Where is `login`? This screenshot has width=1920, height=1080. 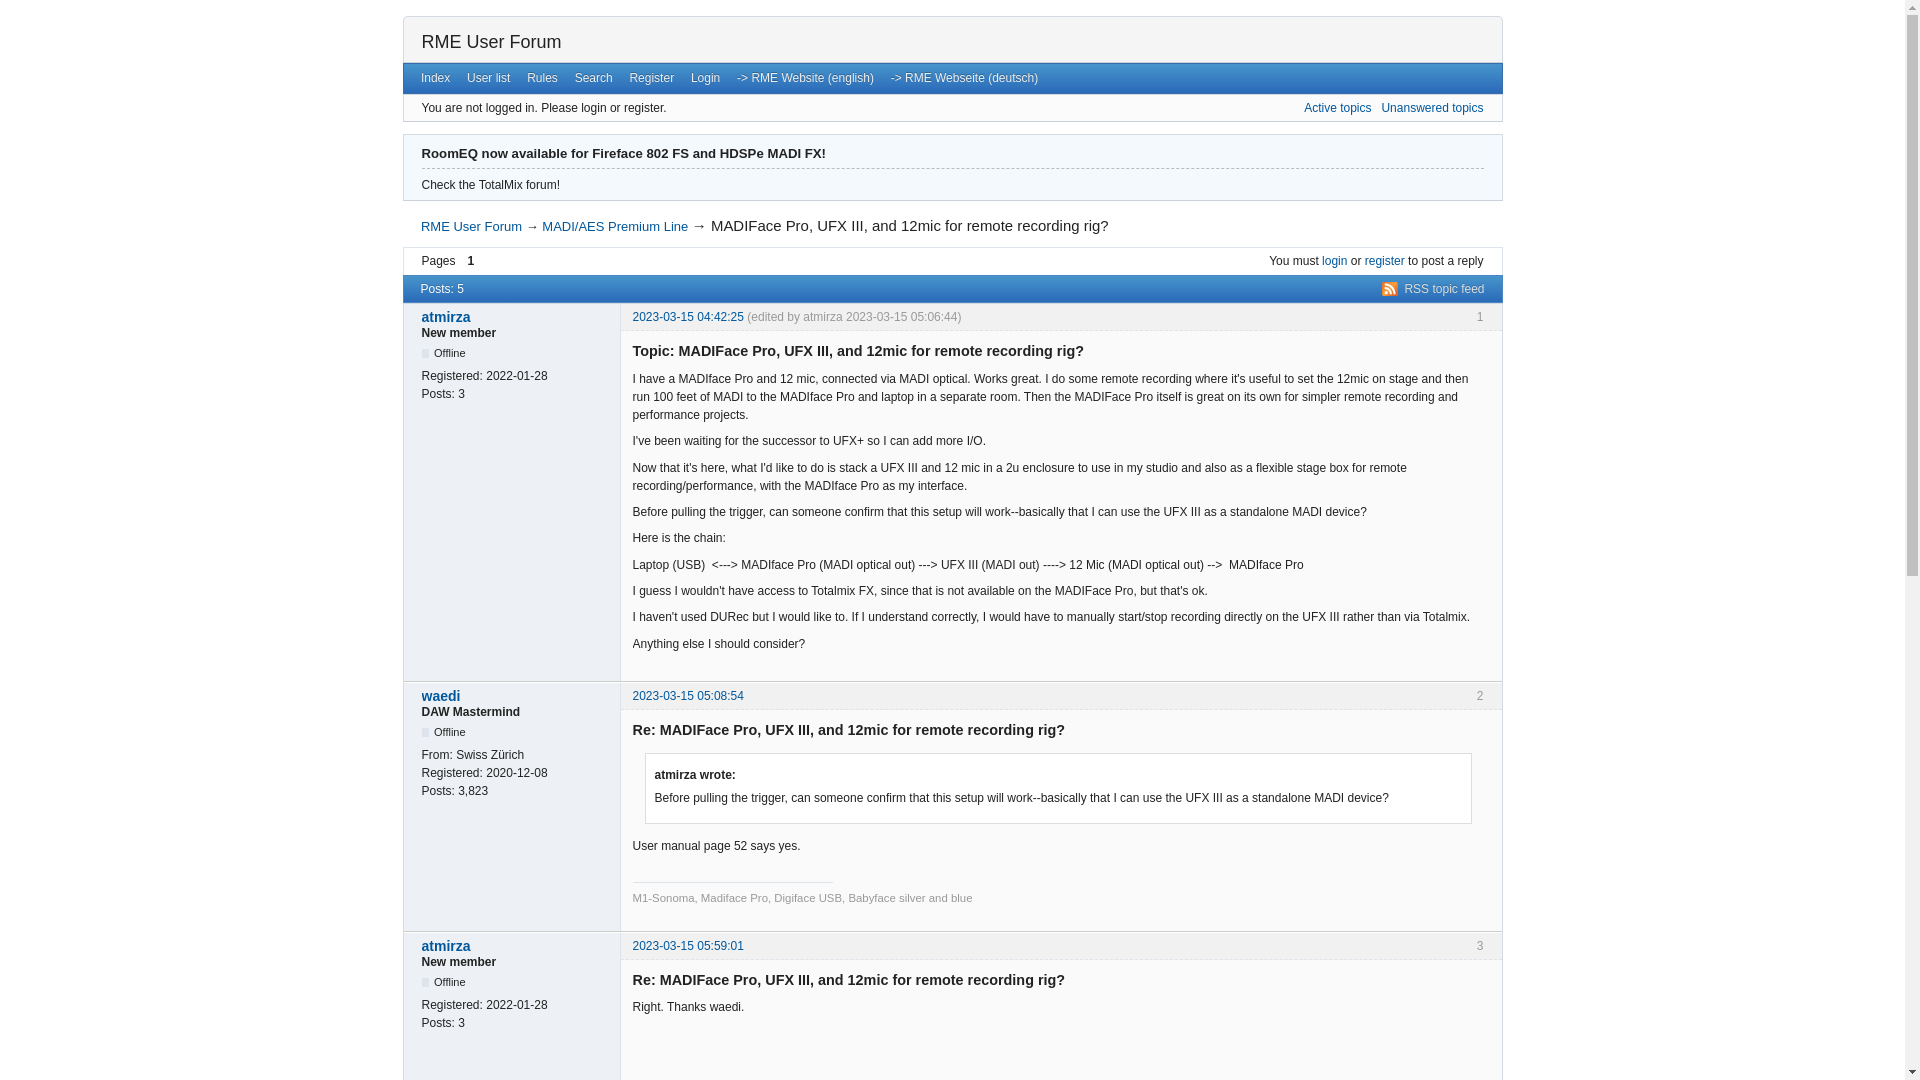
login is located at coordinates (1334, 260).